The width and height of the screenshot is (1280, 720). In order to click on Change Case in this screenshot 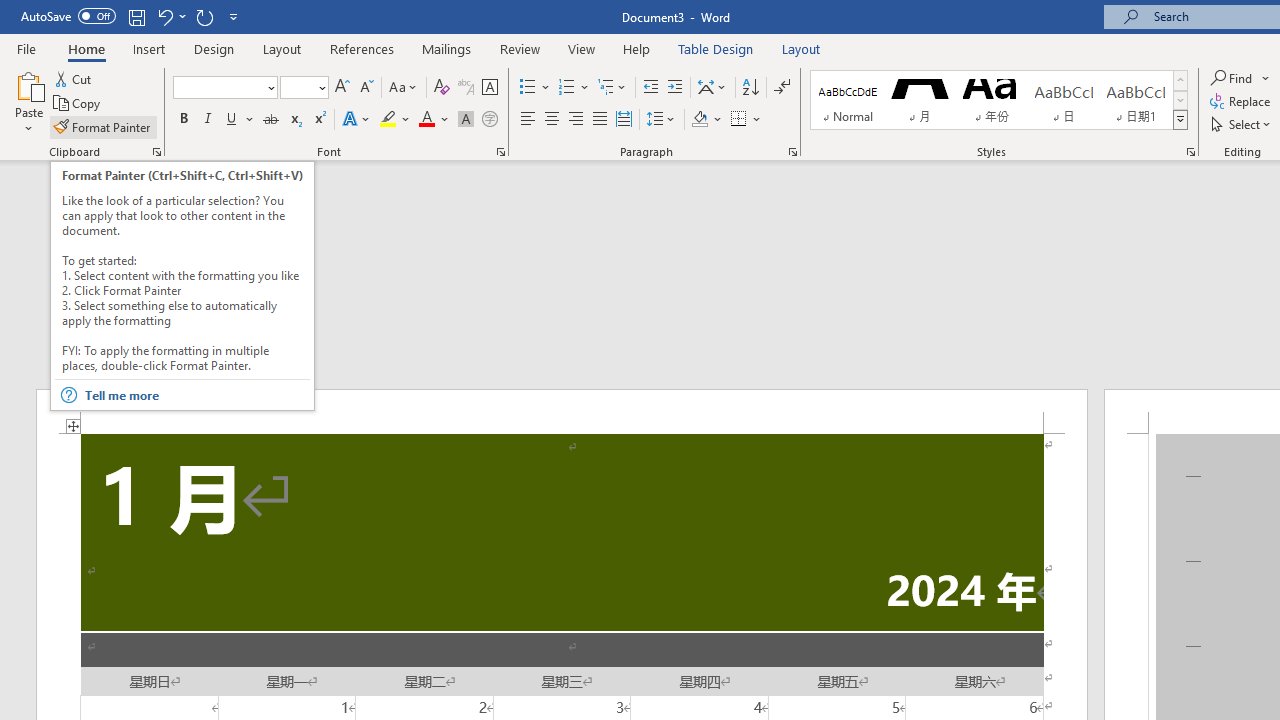, I will do `click(404, 88)`.